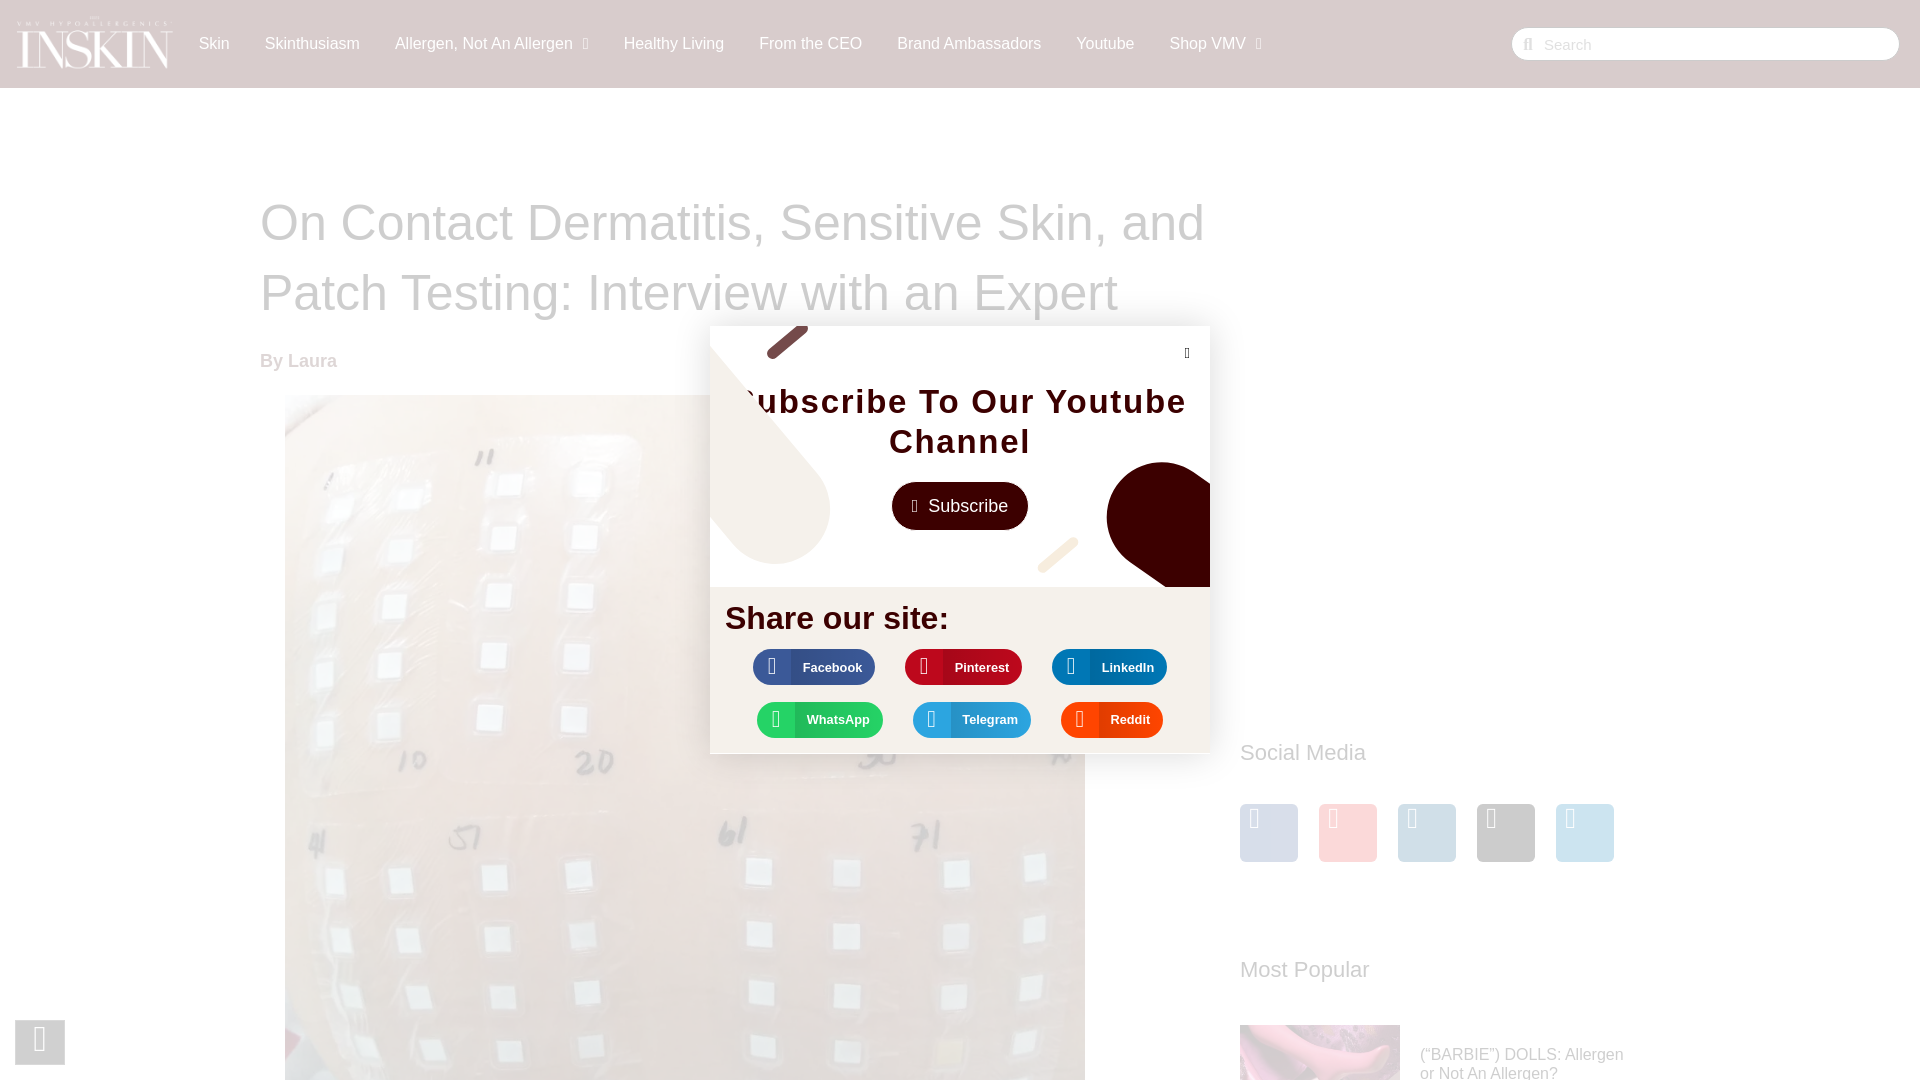  What do you see at coordinates (492, 16) in the screenshot?
I see `Allergen, Not An Allergen` at bounding box center [492, 16].